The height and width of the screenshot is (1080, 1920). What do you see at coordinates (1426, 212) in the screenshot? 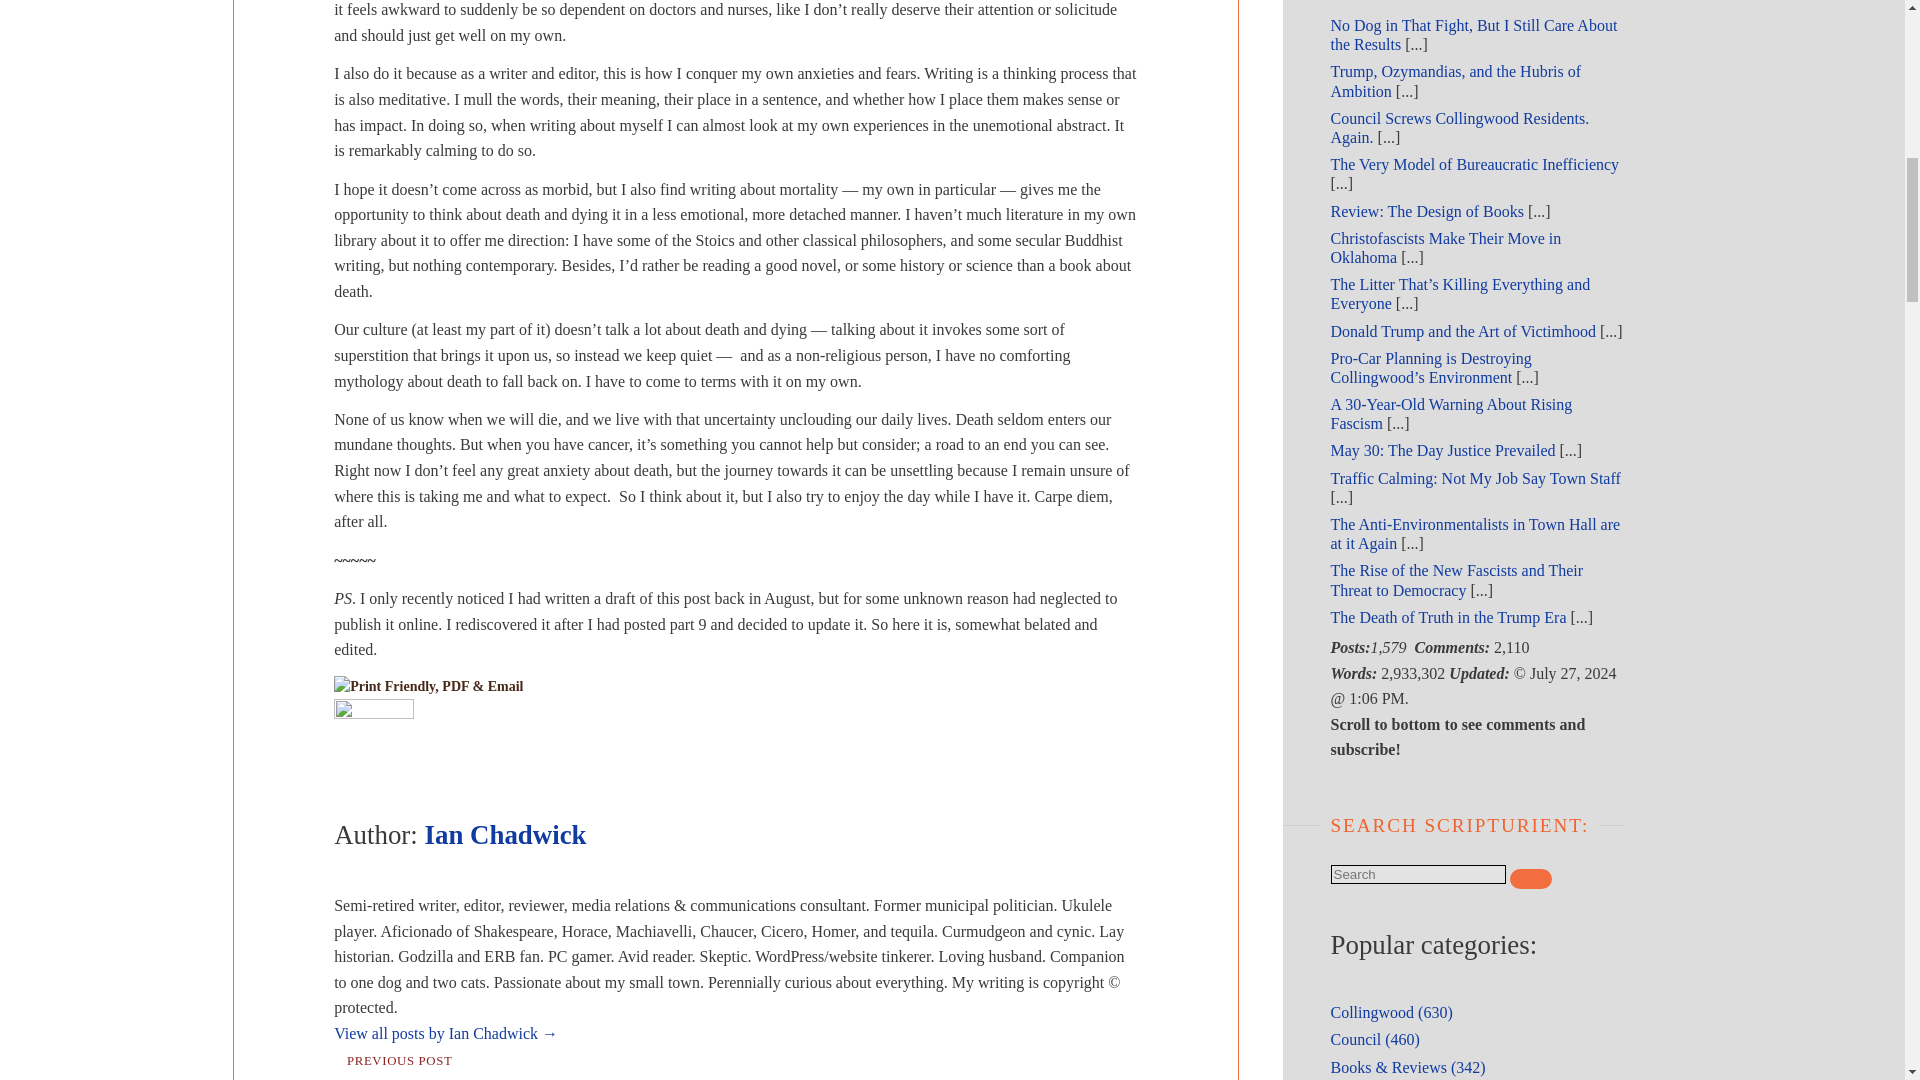
I see `Review: The Design of Books` at bounding box center [1426, 212].